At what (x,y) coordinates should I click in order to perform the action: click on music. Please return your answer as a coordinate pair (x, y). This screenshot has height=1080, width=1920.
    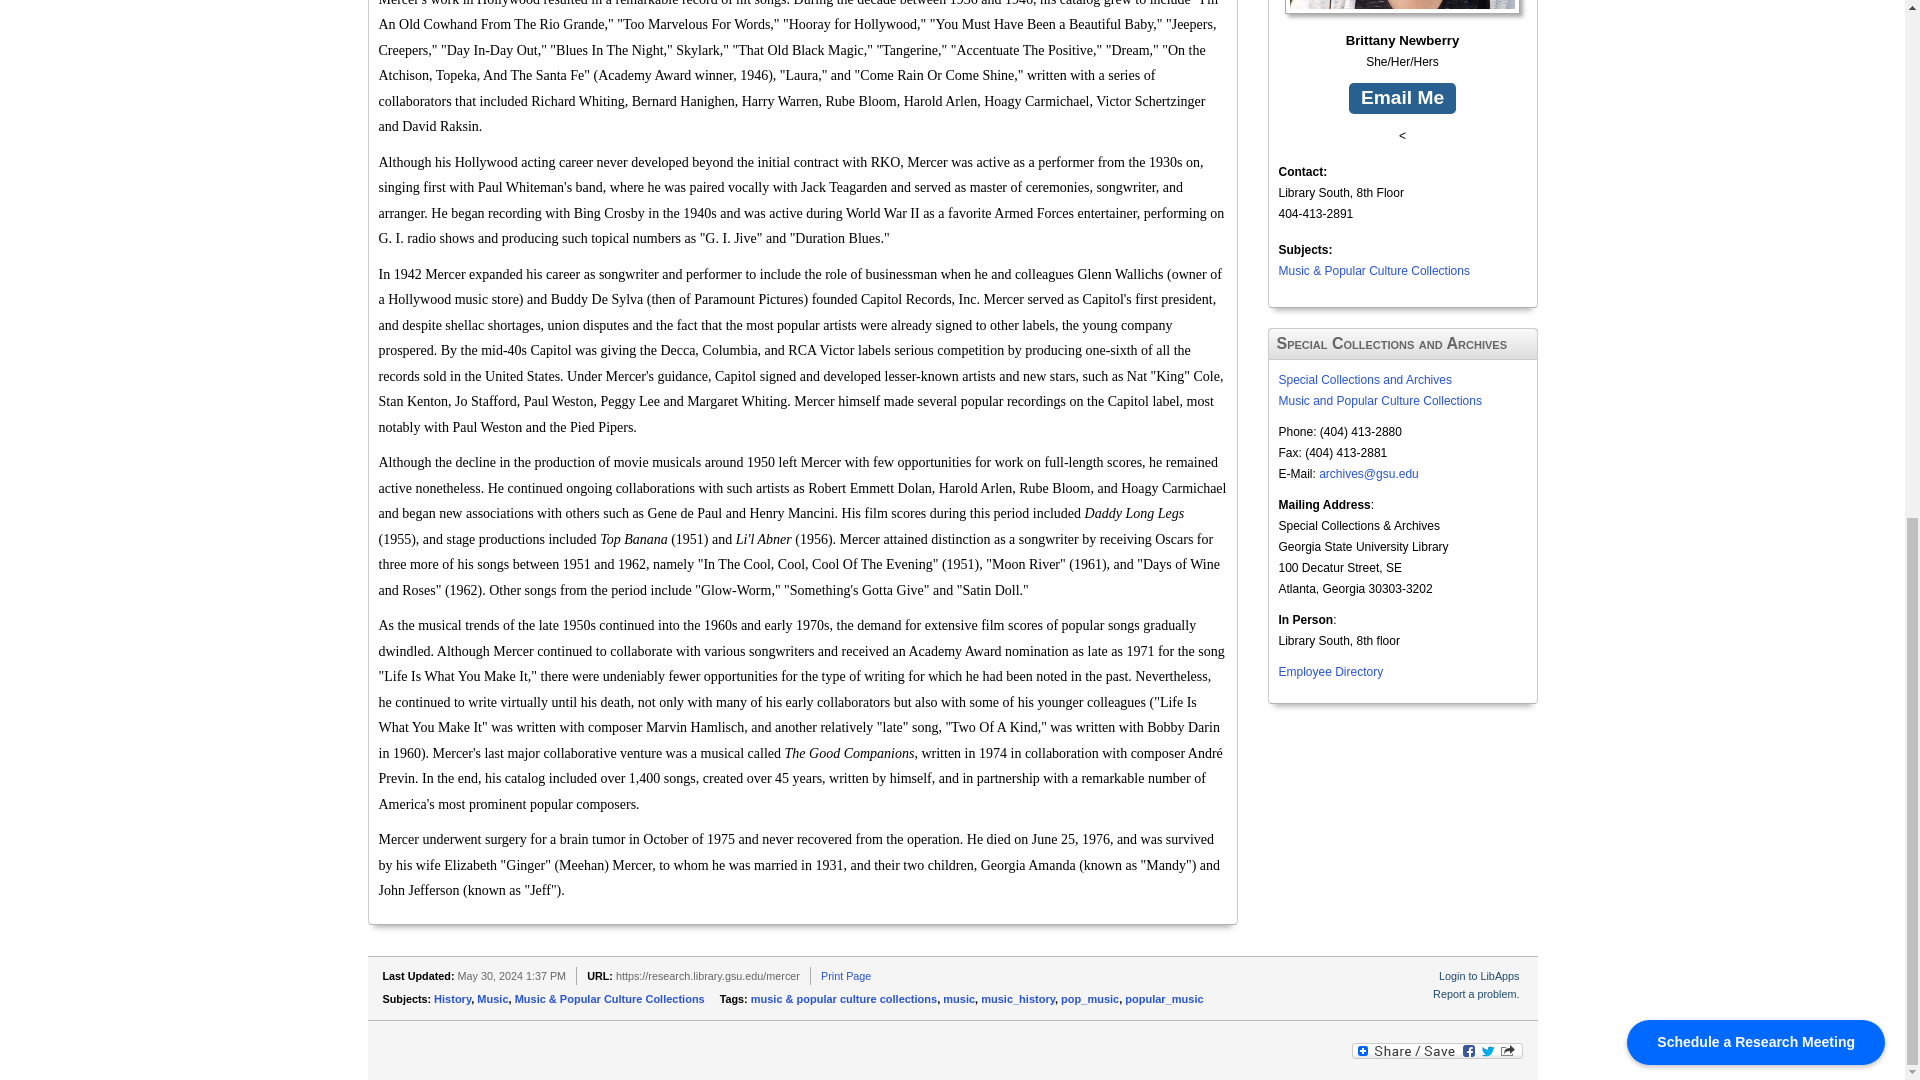
    Looking at the image, I should click on (958, 998).